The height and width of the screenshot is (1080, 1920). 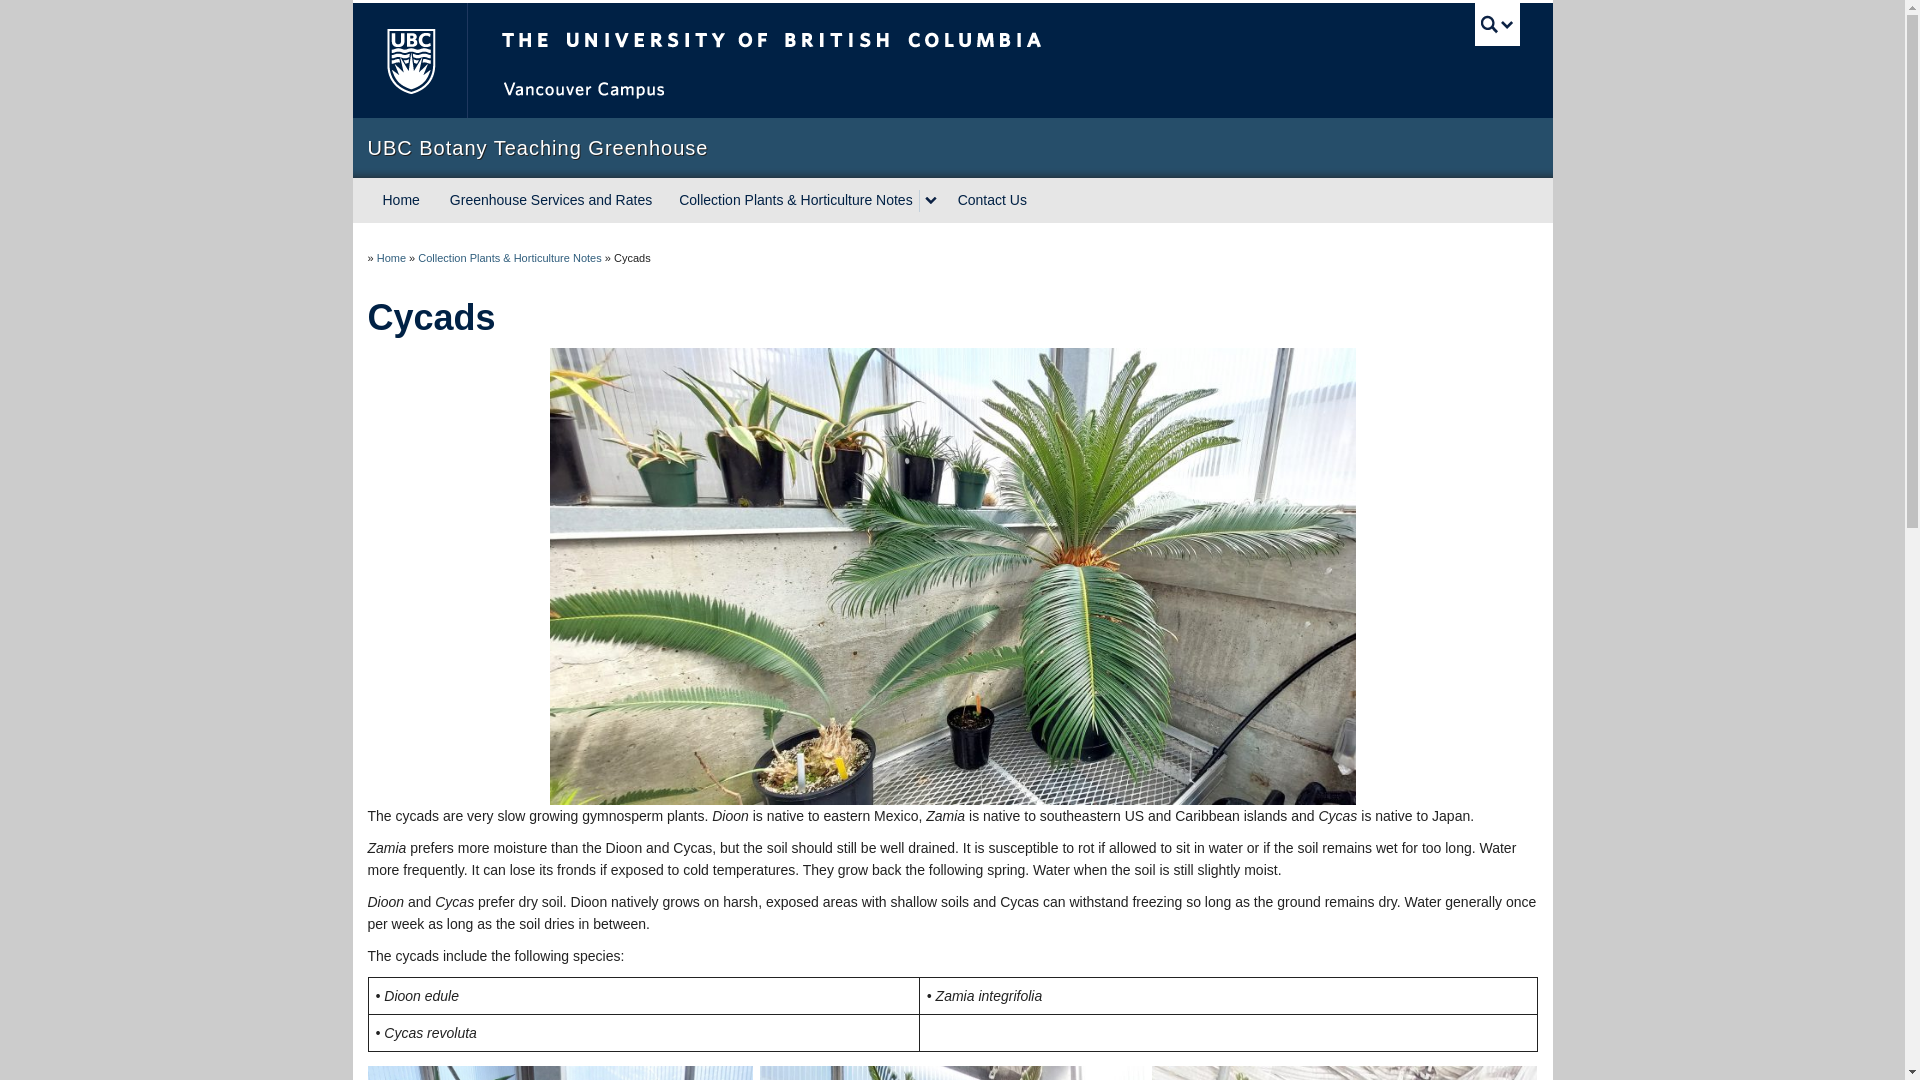 I want to click on UBC Search, so click(x=1497, y=24).